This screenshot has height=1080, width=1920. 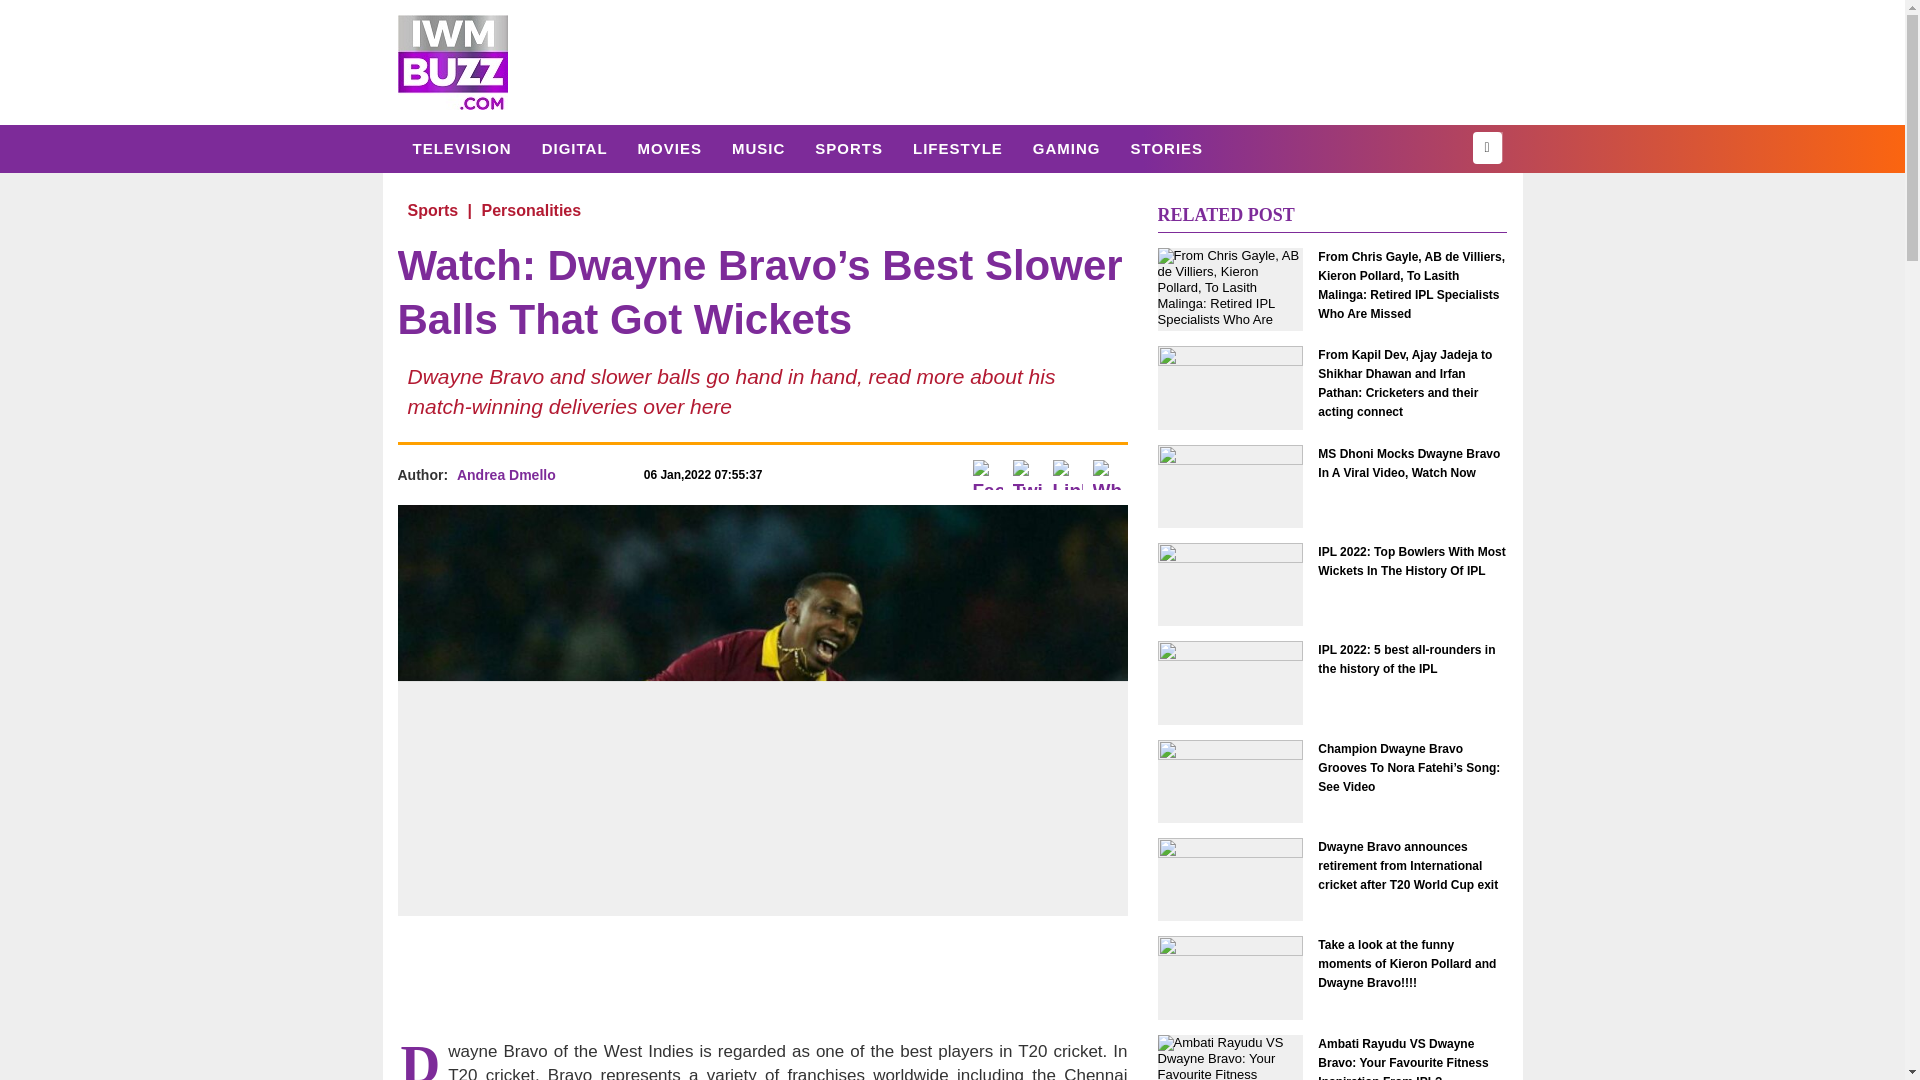 I want to click on Web Stories, so click(x=1166, y=148).